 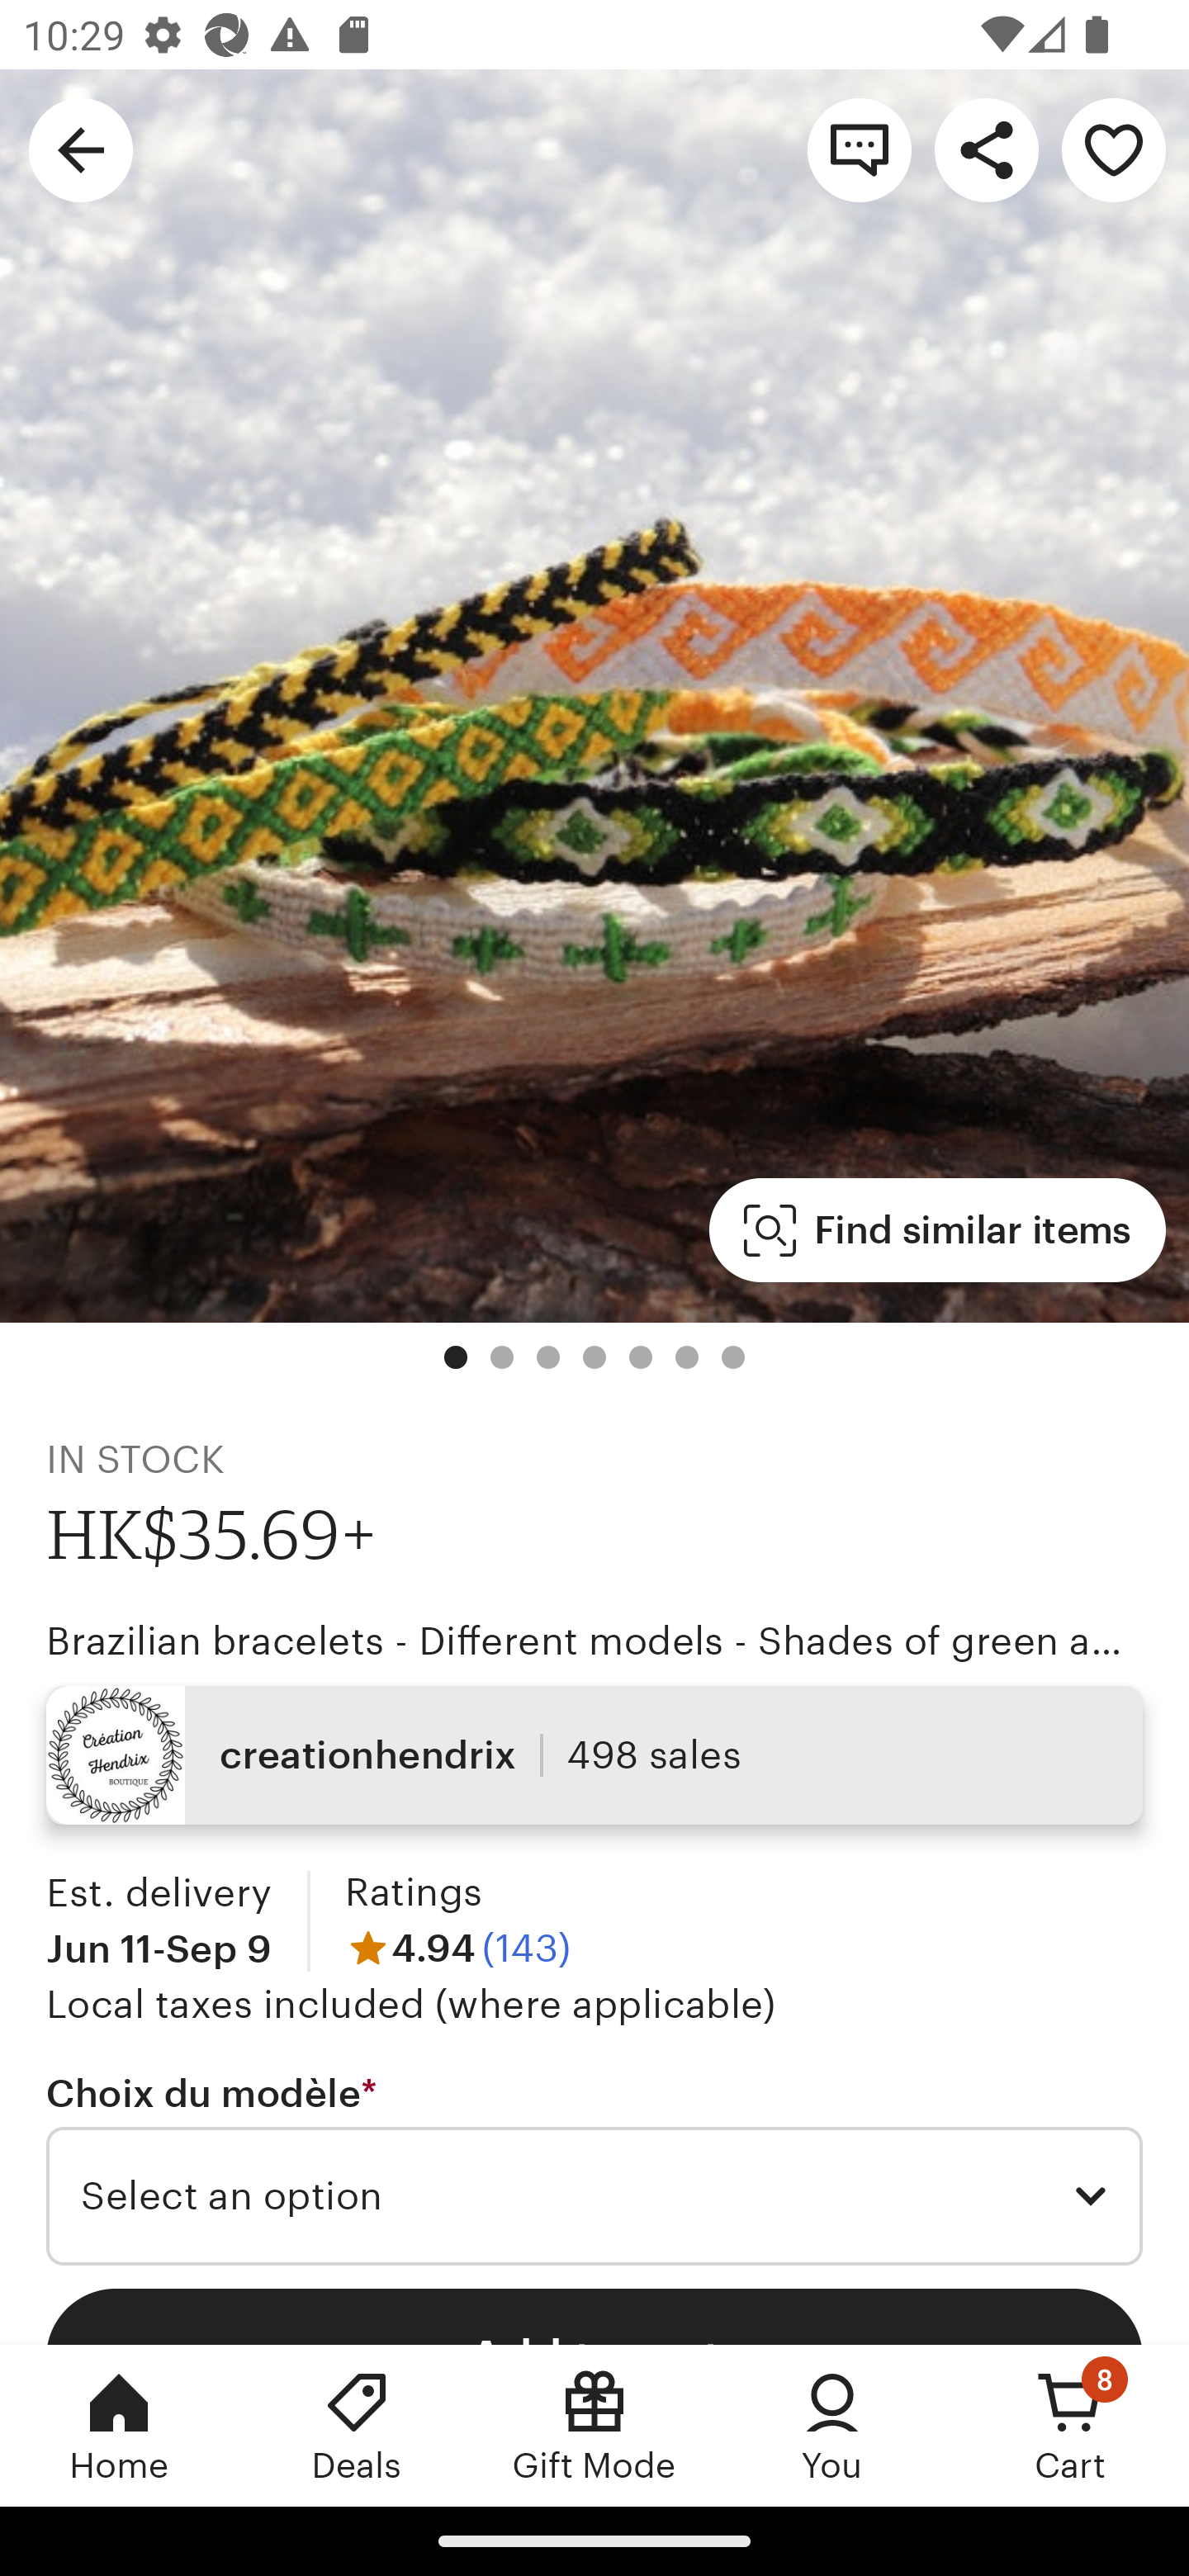 What do you see at coordinates (832, 2425) in the screenshot?
I see `You` at bounding box center [832, 2425].